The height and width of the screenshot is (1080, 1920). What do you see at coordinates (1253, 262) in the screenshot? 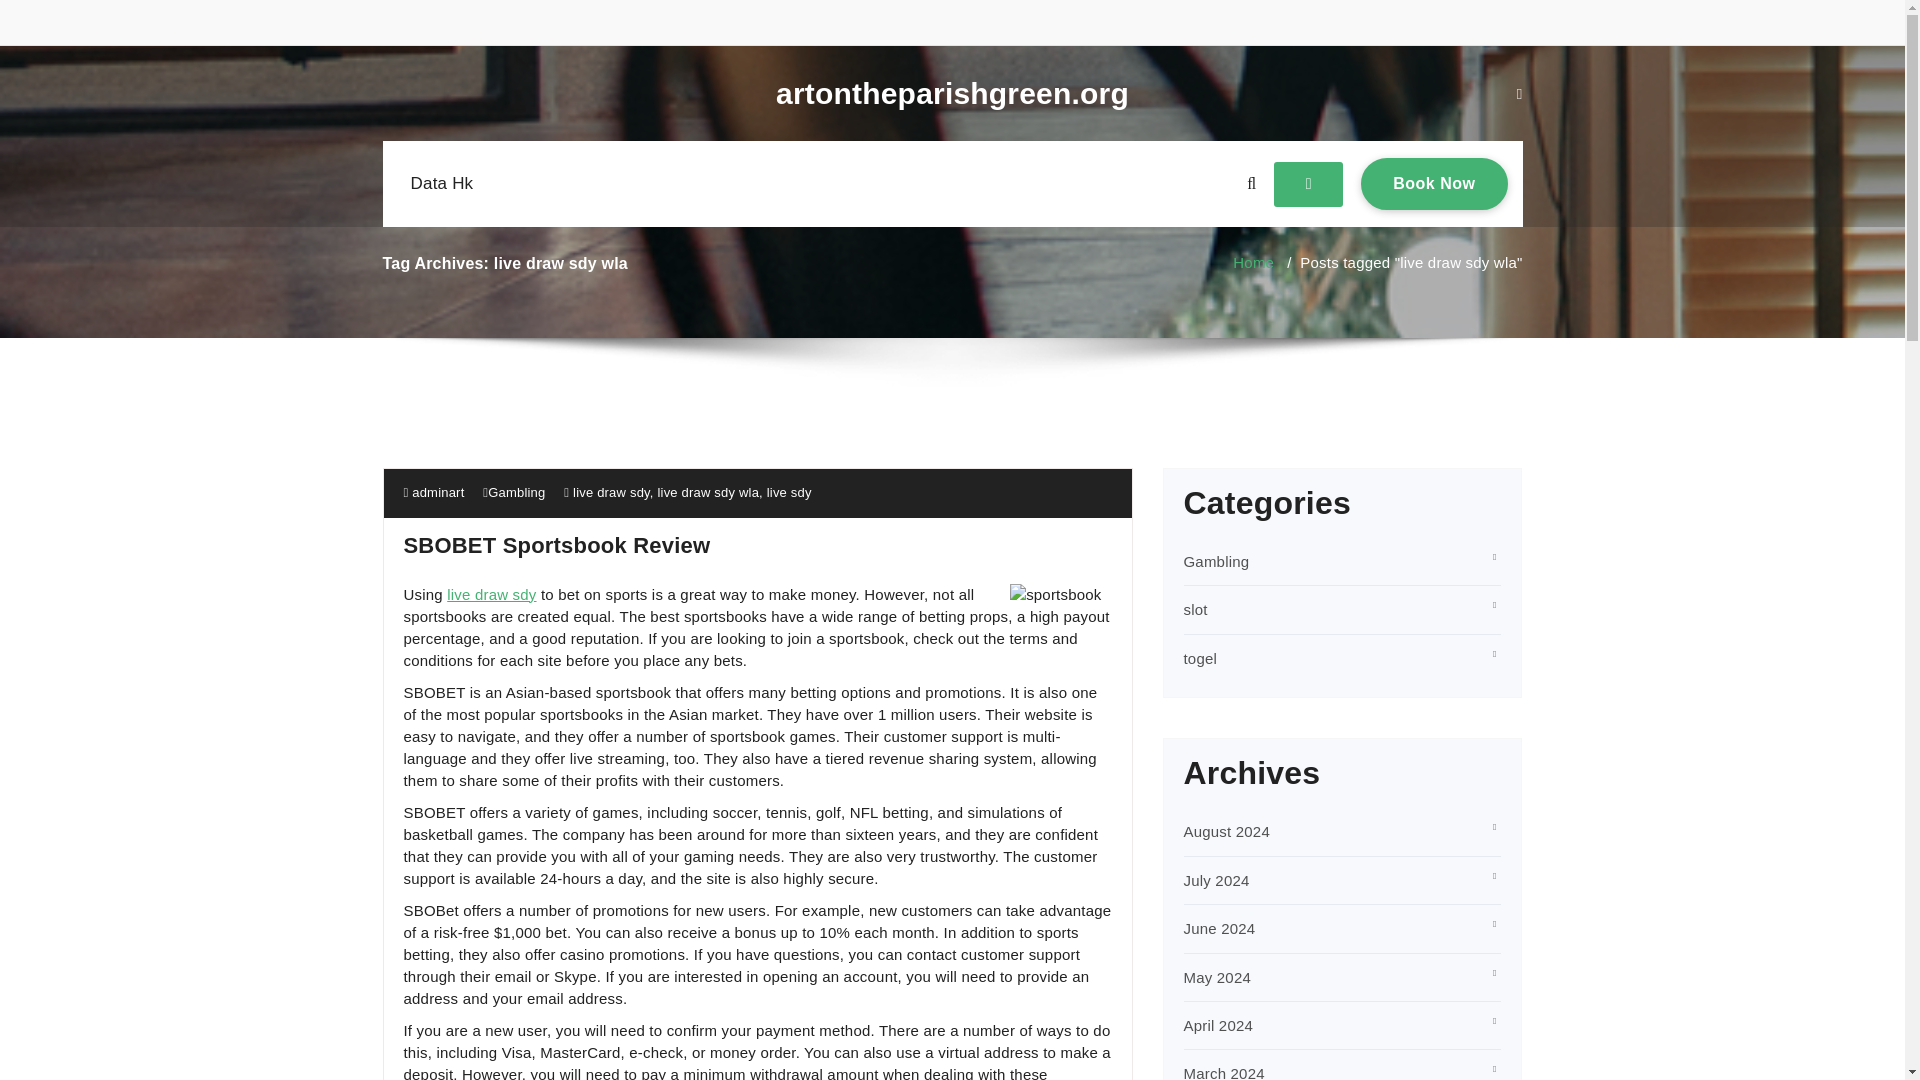
I see `Home` at bounding box center [1253, 262].